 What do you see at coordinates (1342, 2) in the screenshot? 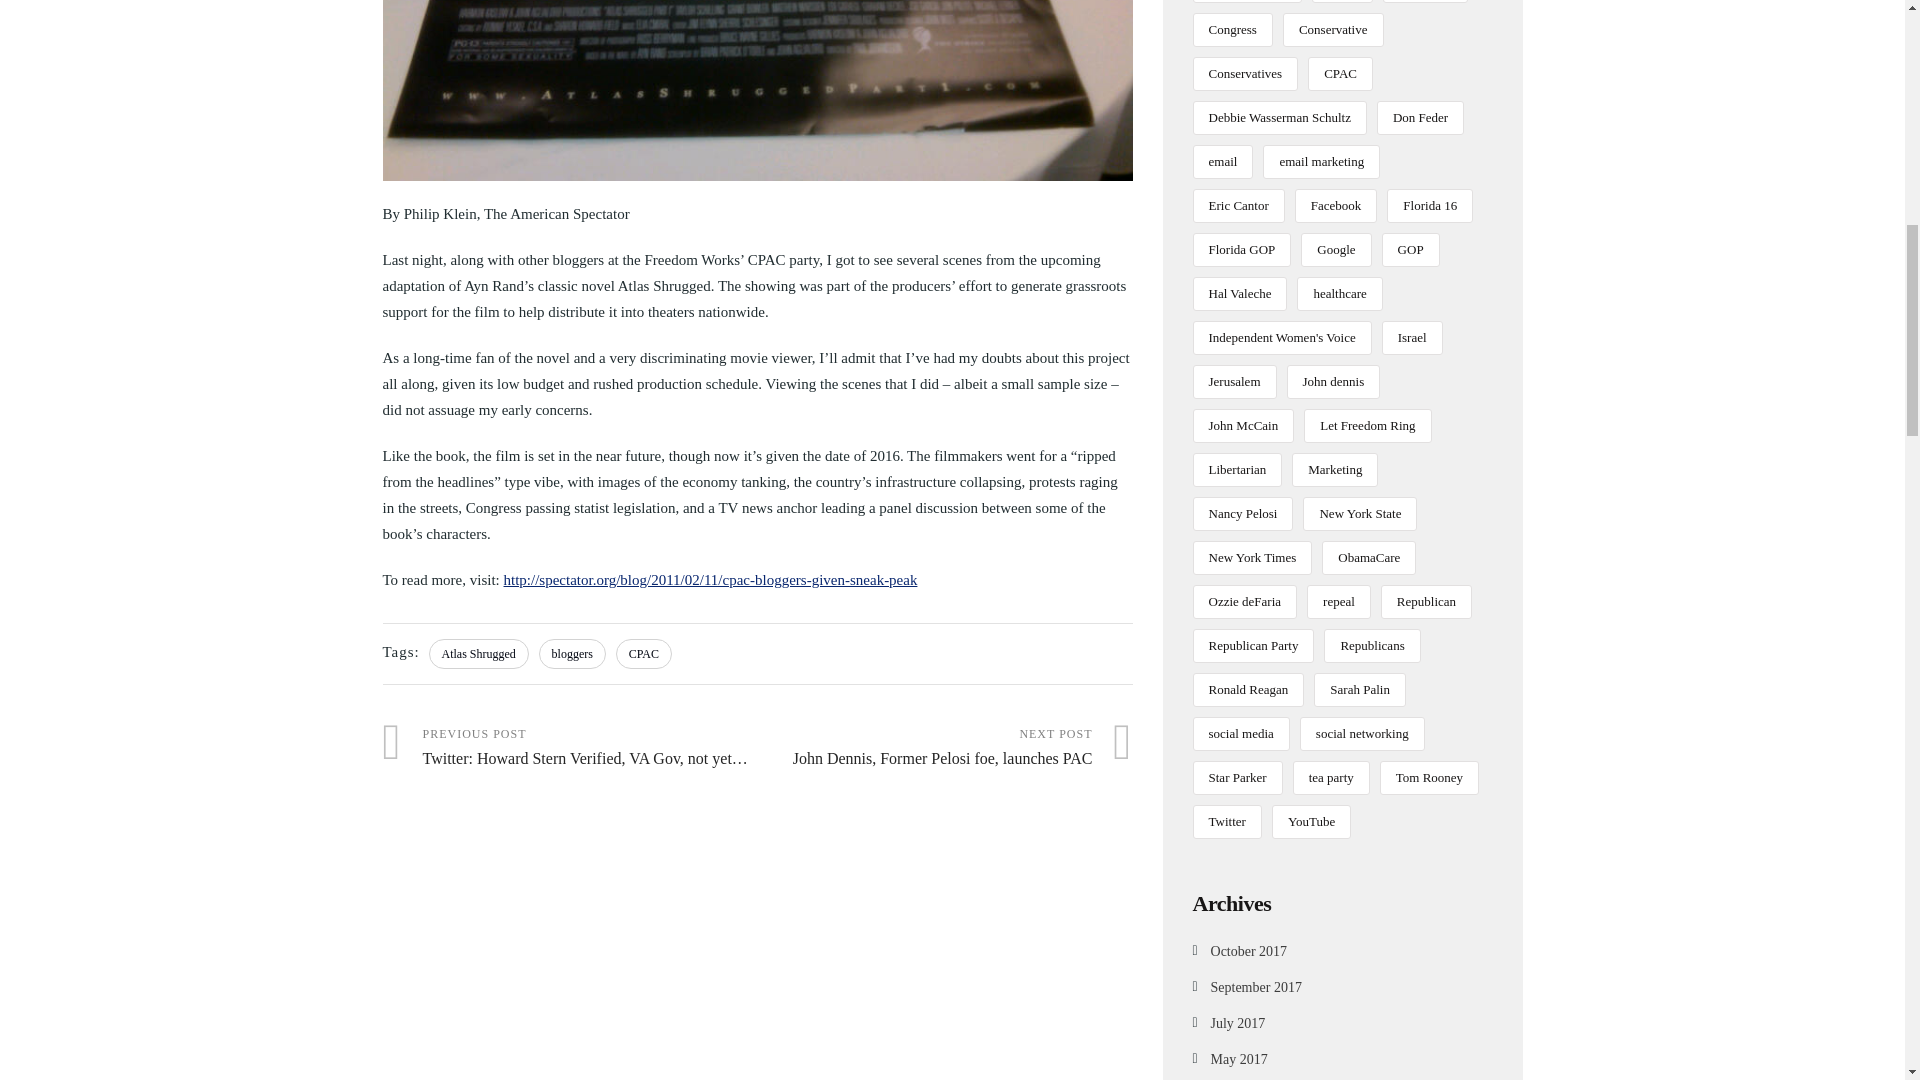
I see `Barack Obama` at bounding box center [1342, 2].